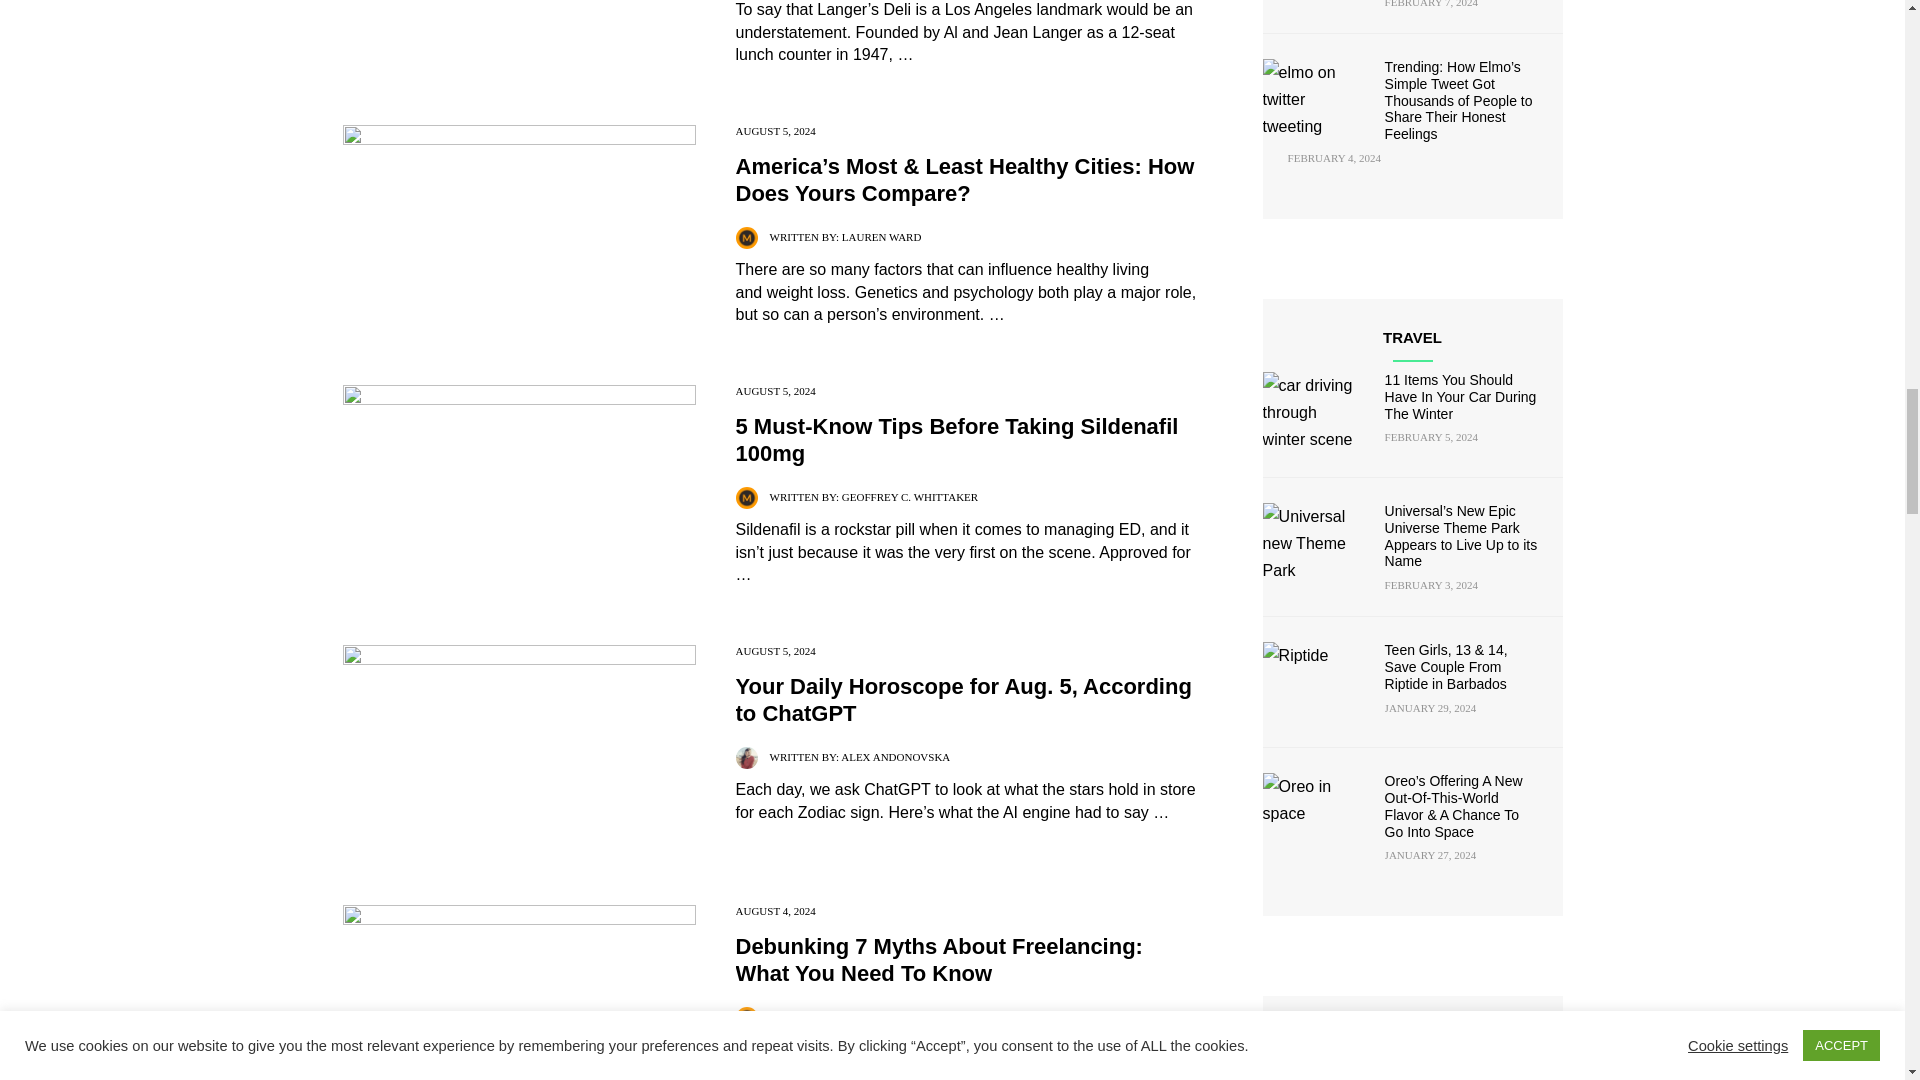 The width and height of the screenshot is (1920, 1080). I want to click on Posts by Alex Andonovska, so click(895, 756).